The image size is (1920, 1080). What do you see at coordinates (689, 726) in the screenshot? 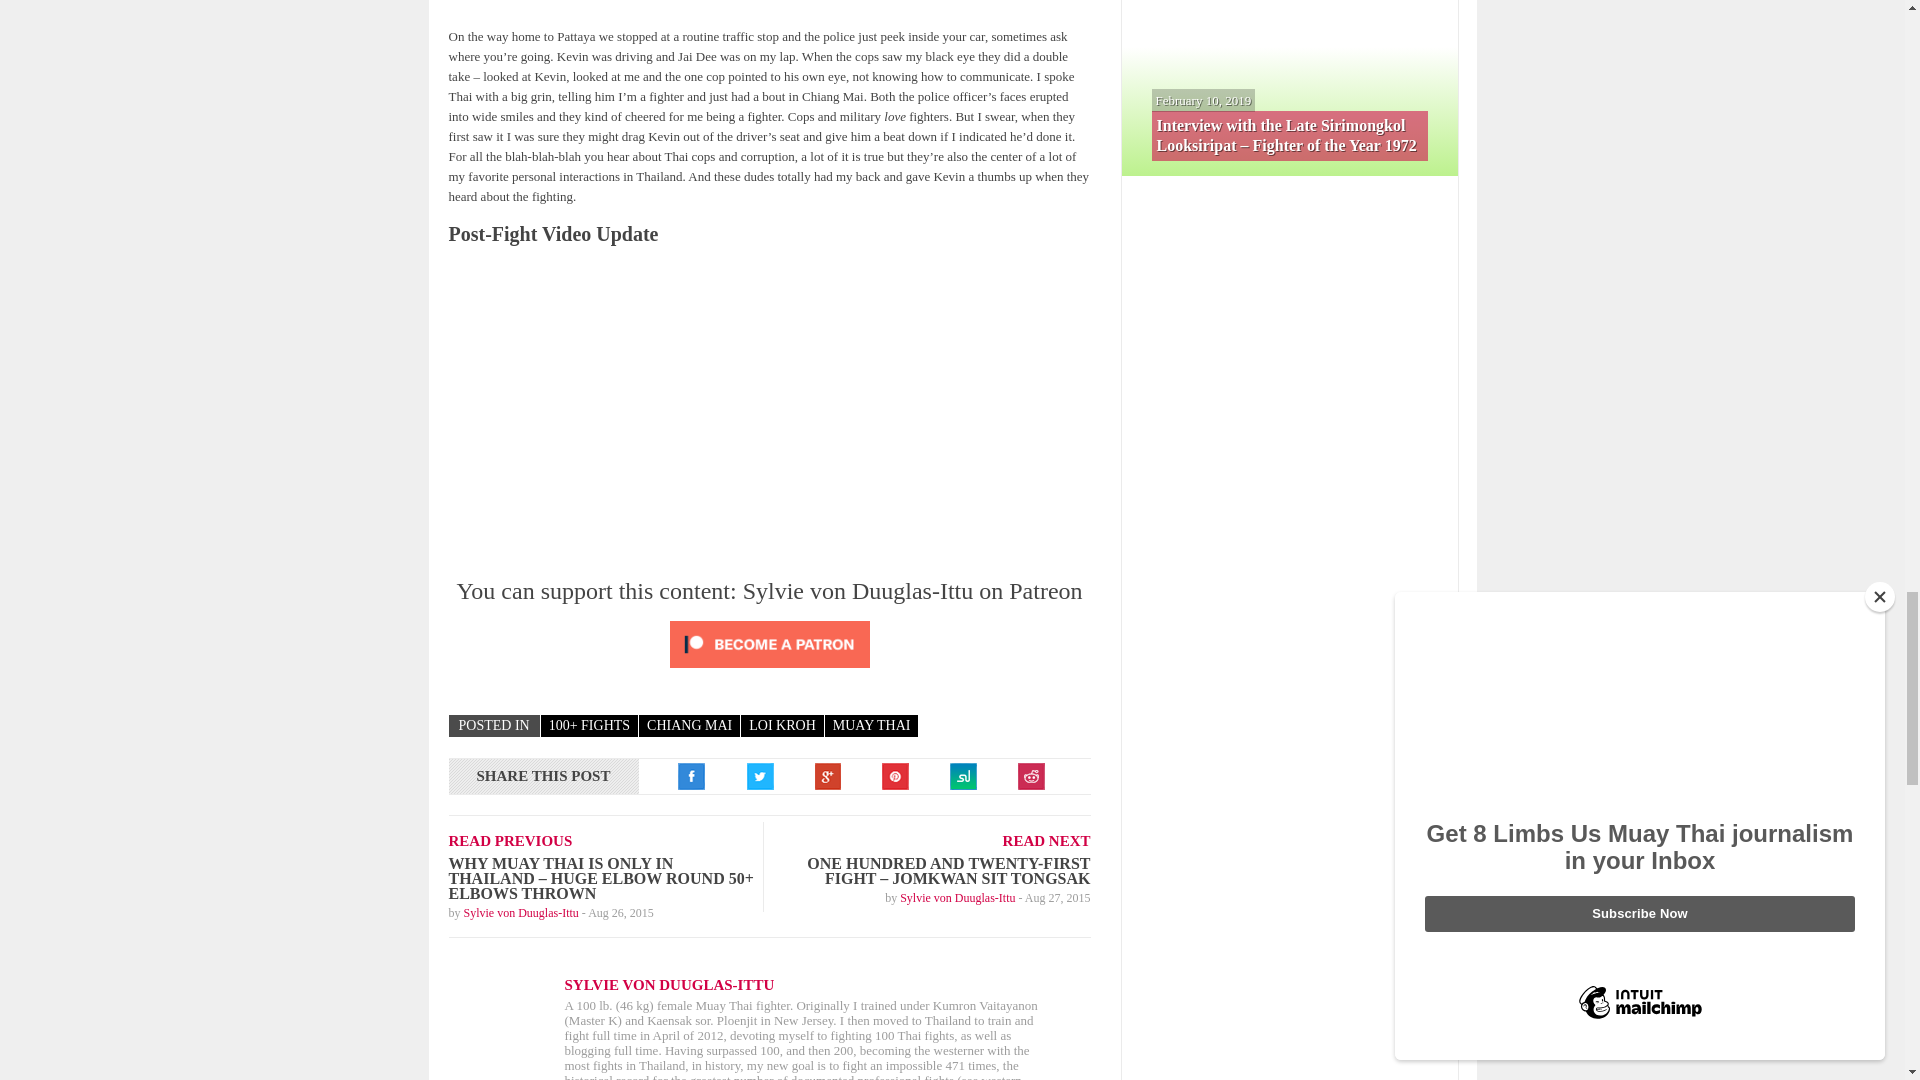
I see `CHIANG MAI` at bounding box center [689, 726].